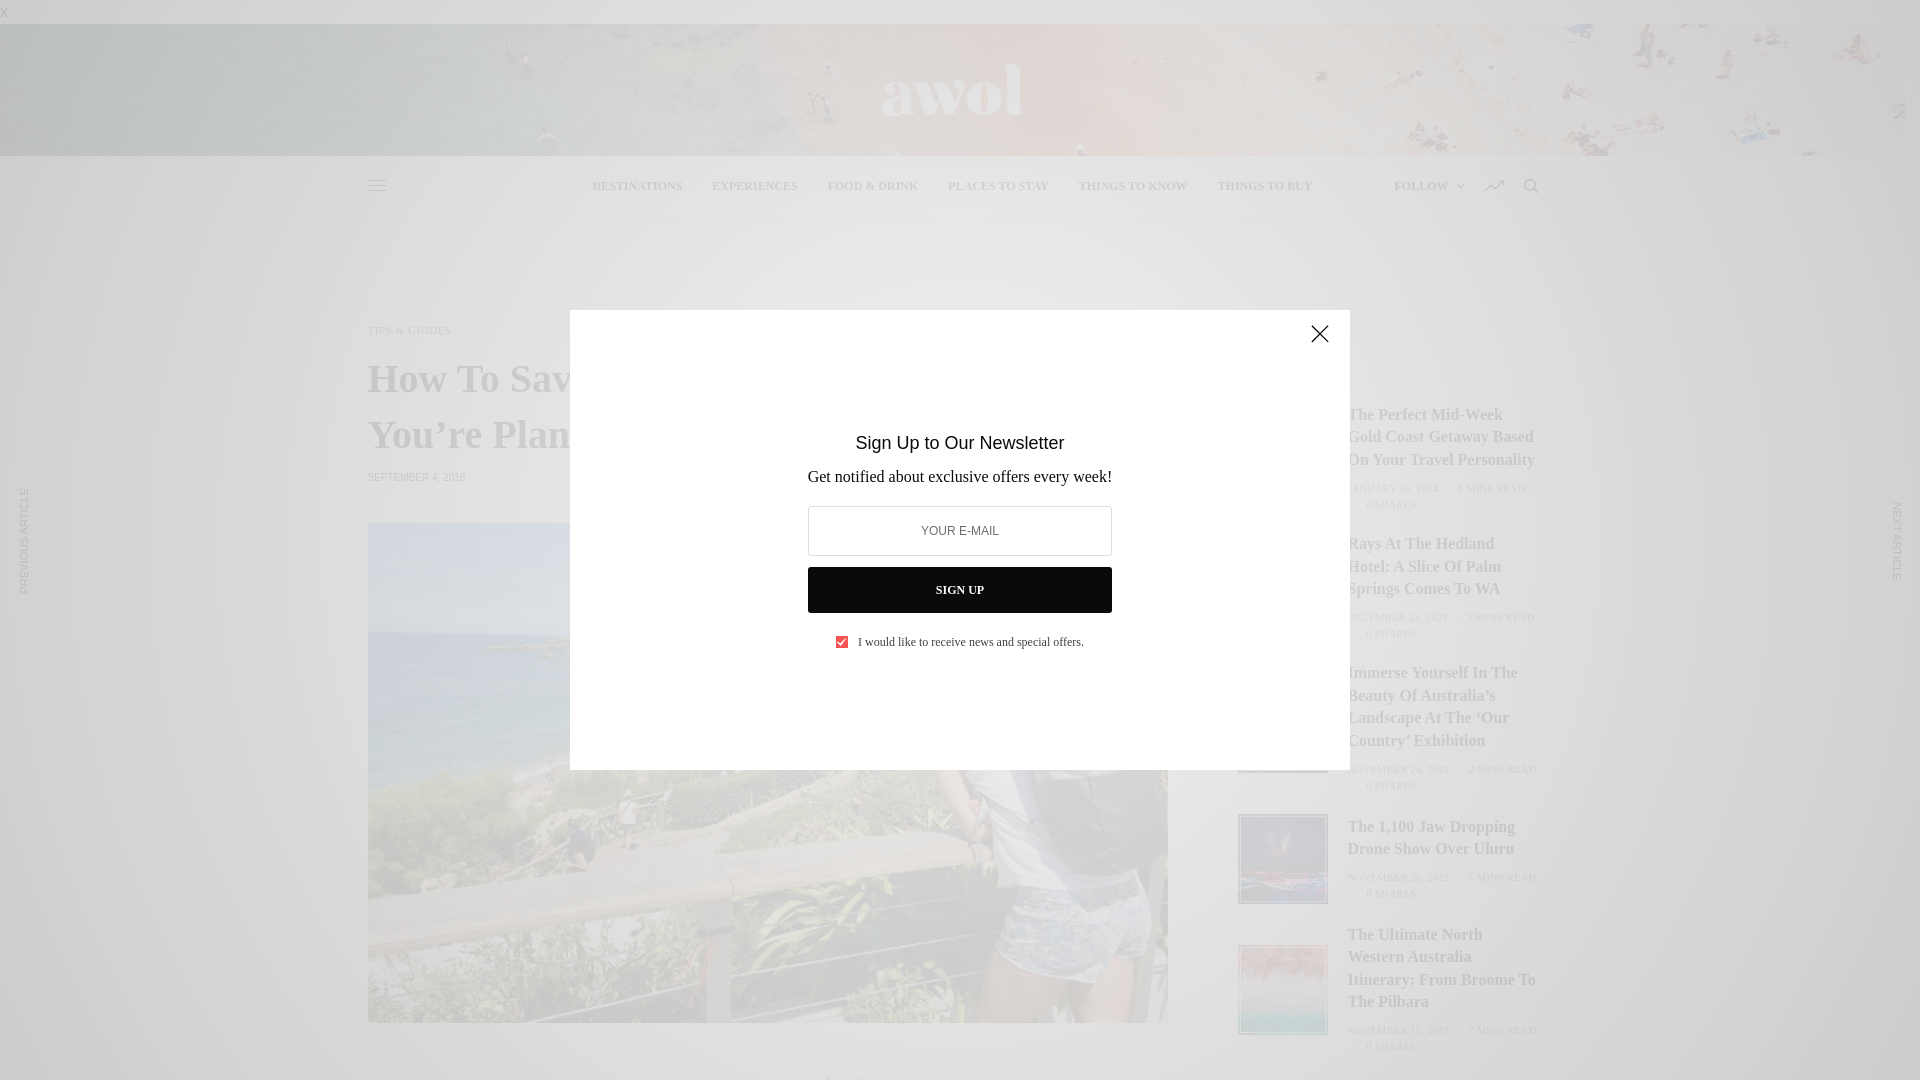  What do you see at coordinates (960, 590) in the screenshot?
I see `SIGN UP` at bounding box center [960, 590].